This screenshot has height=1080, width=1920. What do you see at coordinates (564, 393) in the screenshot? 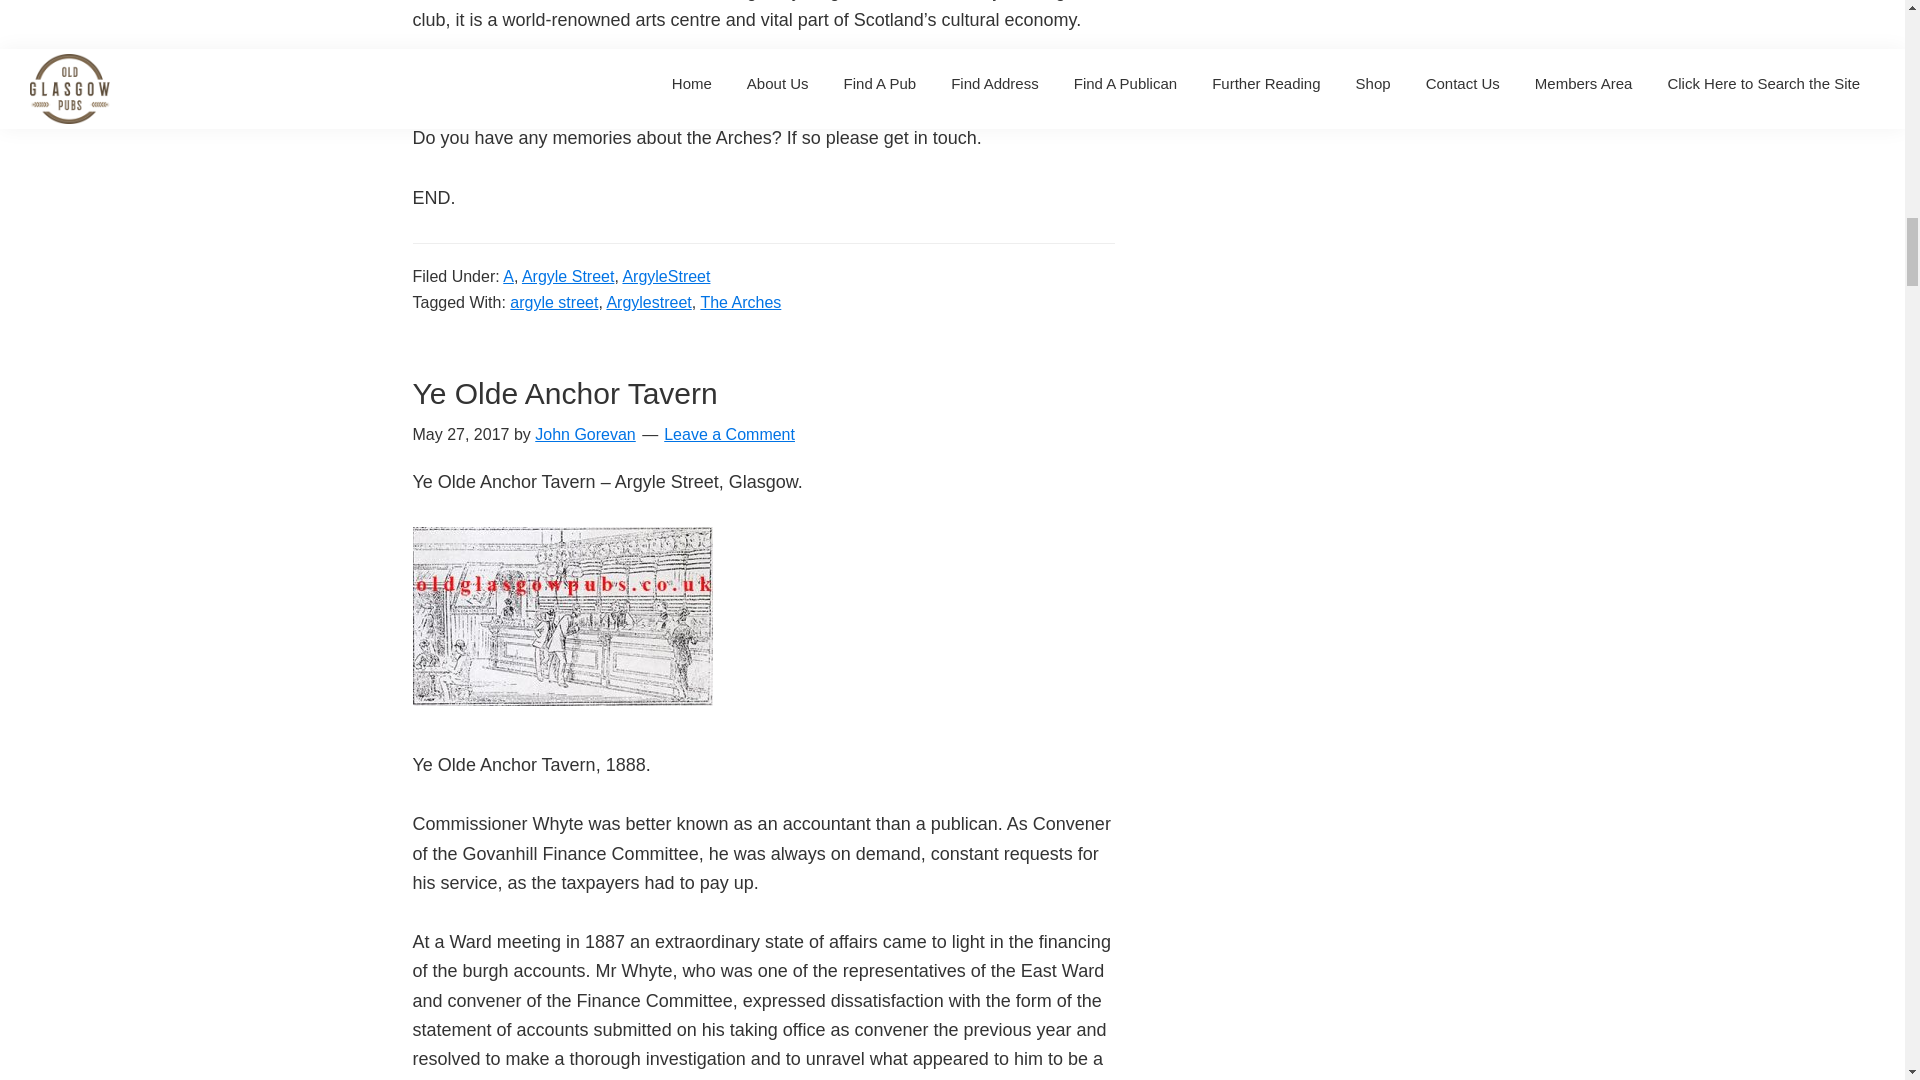
I see `Ye Olde Anchor Tavern` at bounding box center [564, 393].